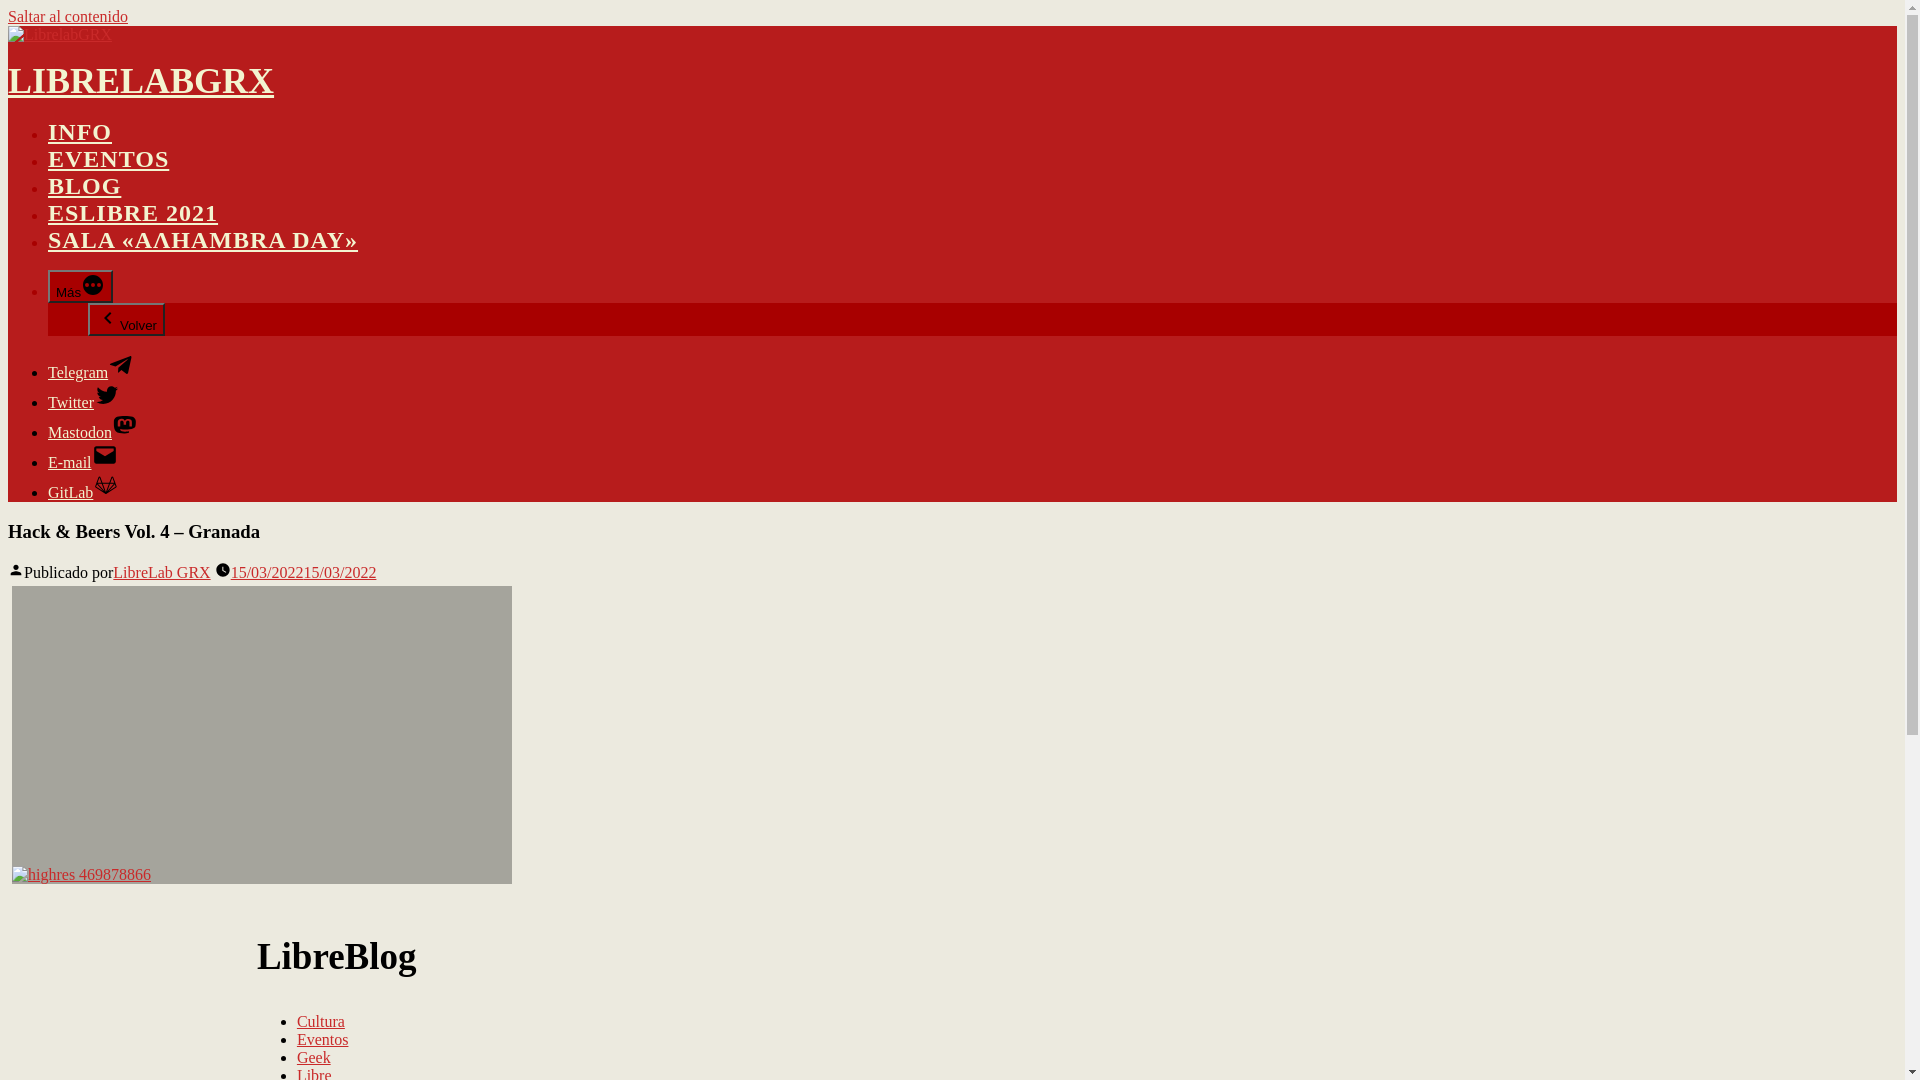  What do you see at coordinates (80, 132) in the screenshot?
I see `INFO` at bounding box center [80, 132].